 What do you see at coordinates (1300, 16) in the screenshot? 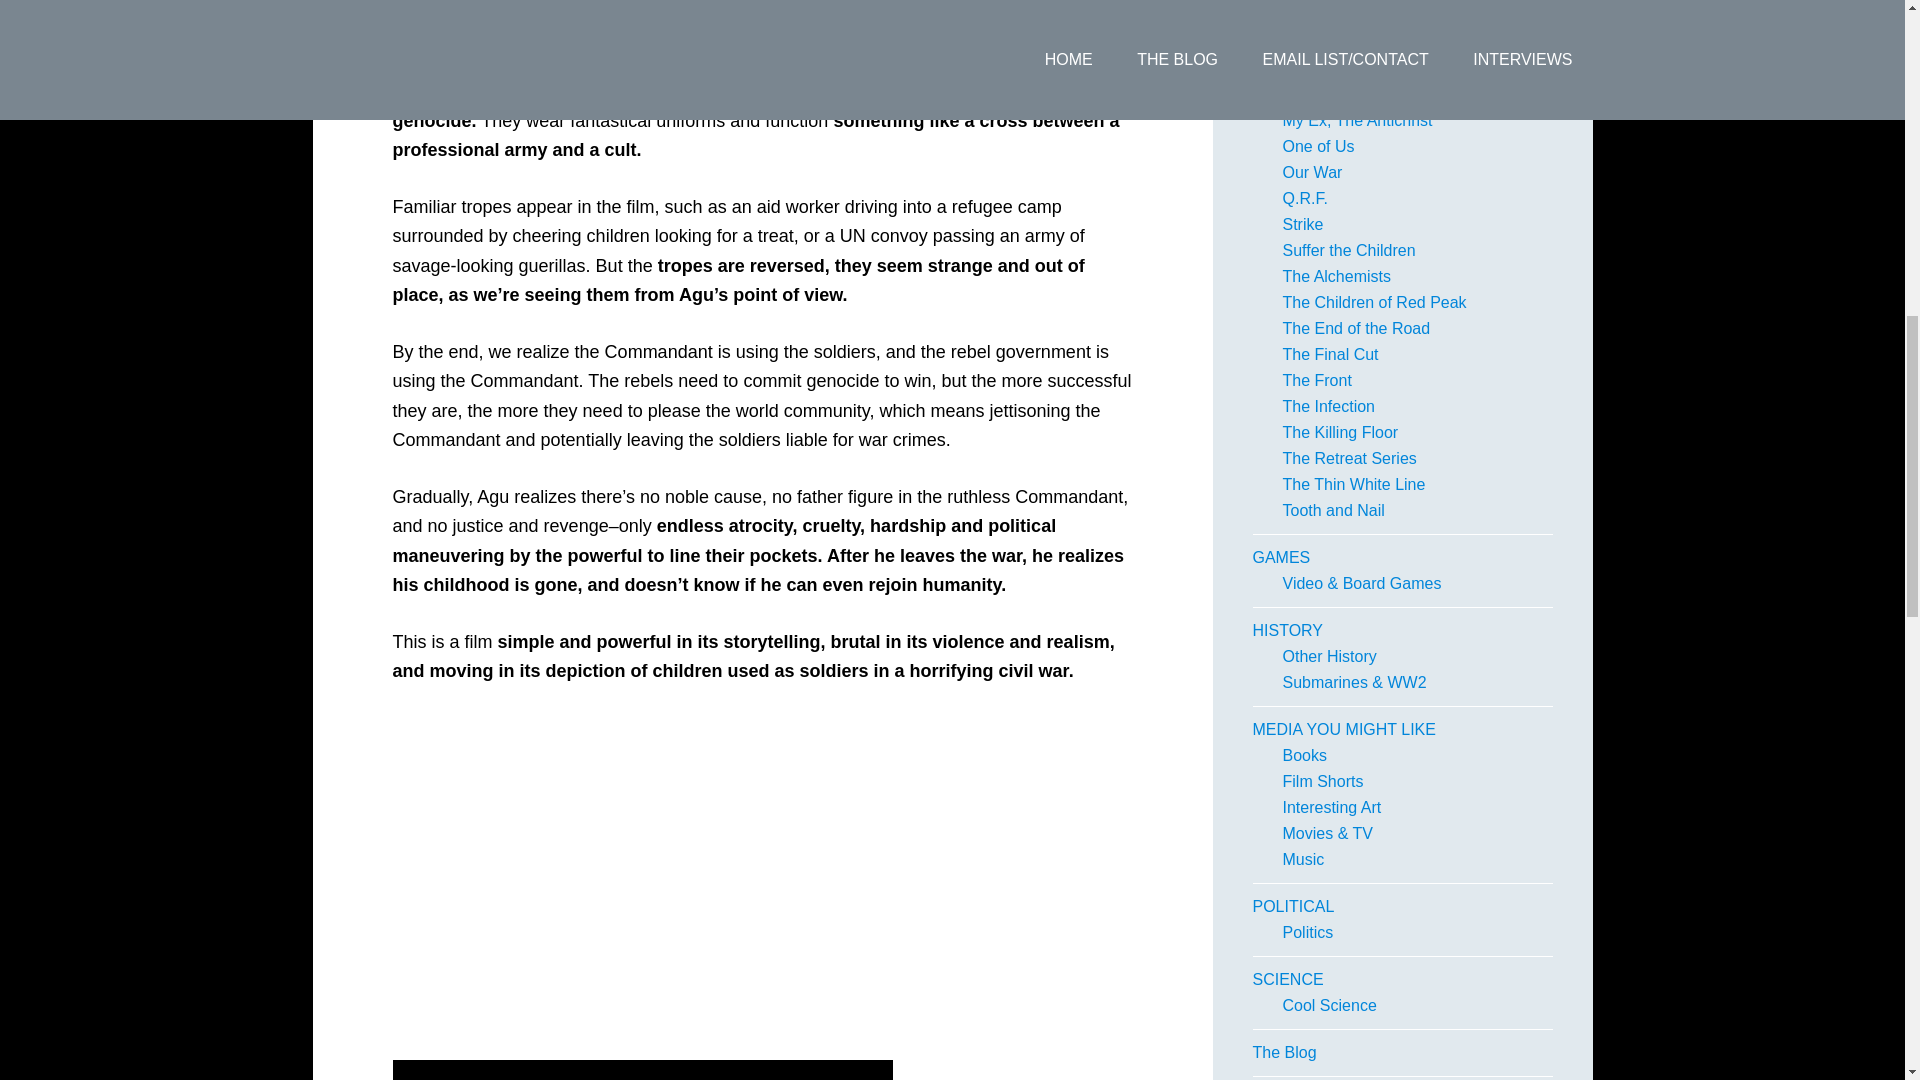
I see `Djinn` at bounding box center [1300, 16].